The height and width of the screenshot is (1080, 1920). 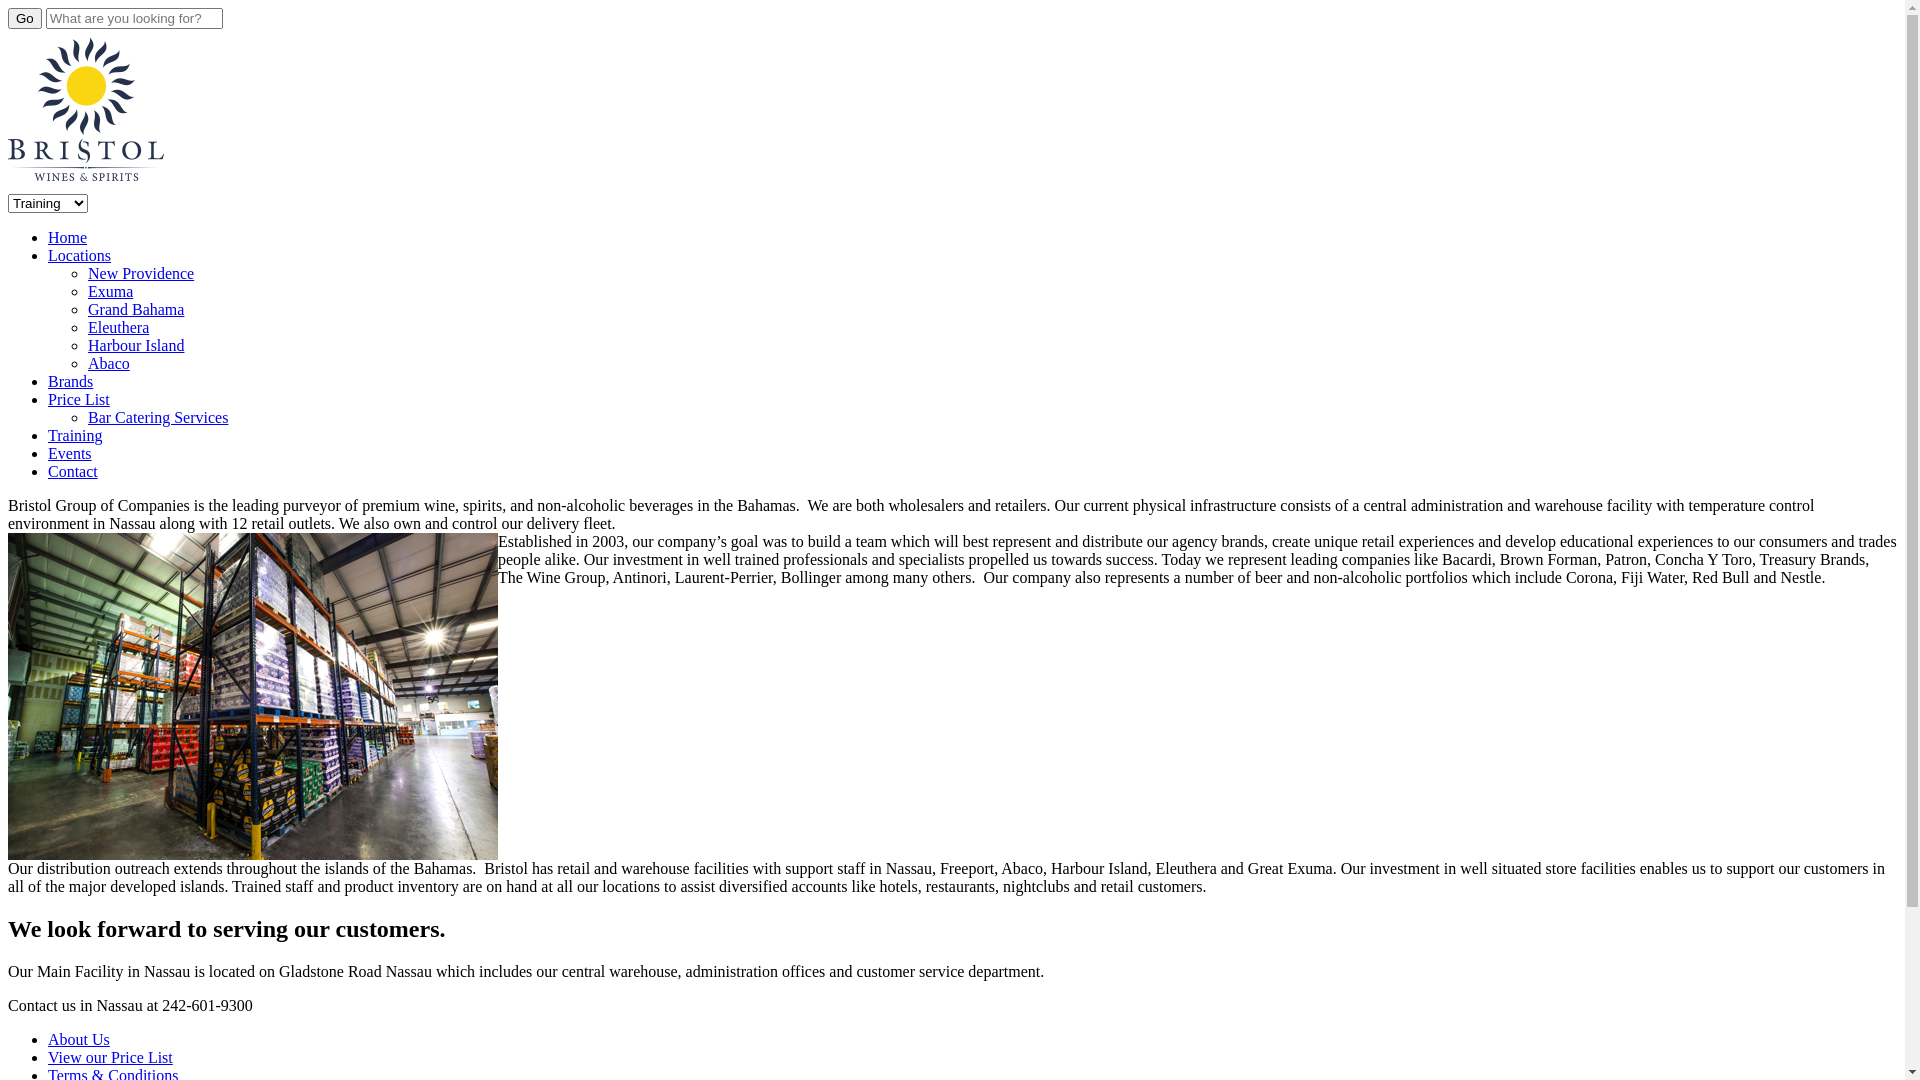 I want to click on Exuma, so click(x=110, y=292).